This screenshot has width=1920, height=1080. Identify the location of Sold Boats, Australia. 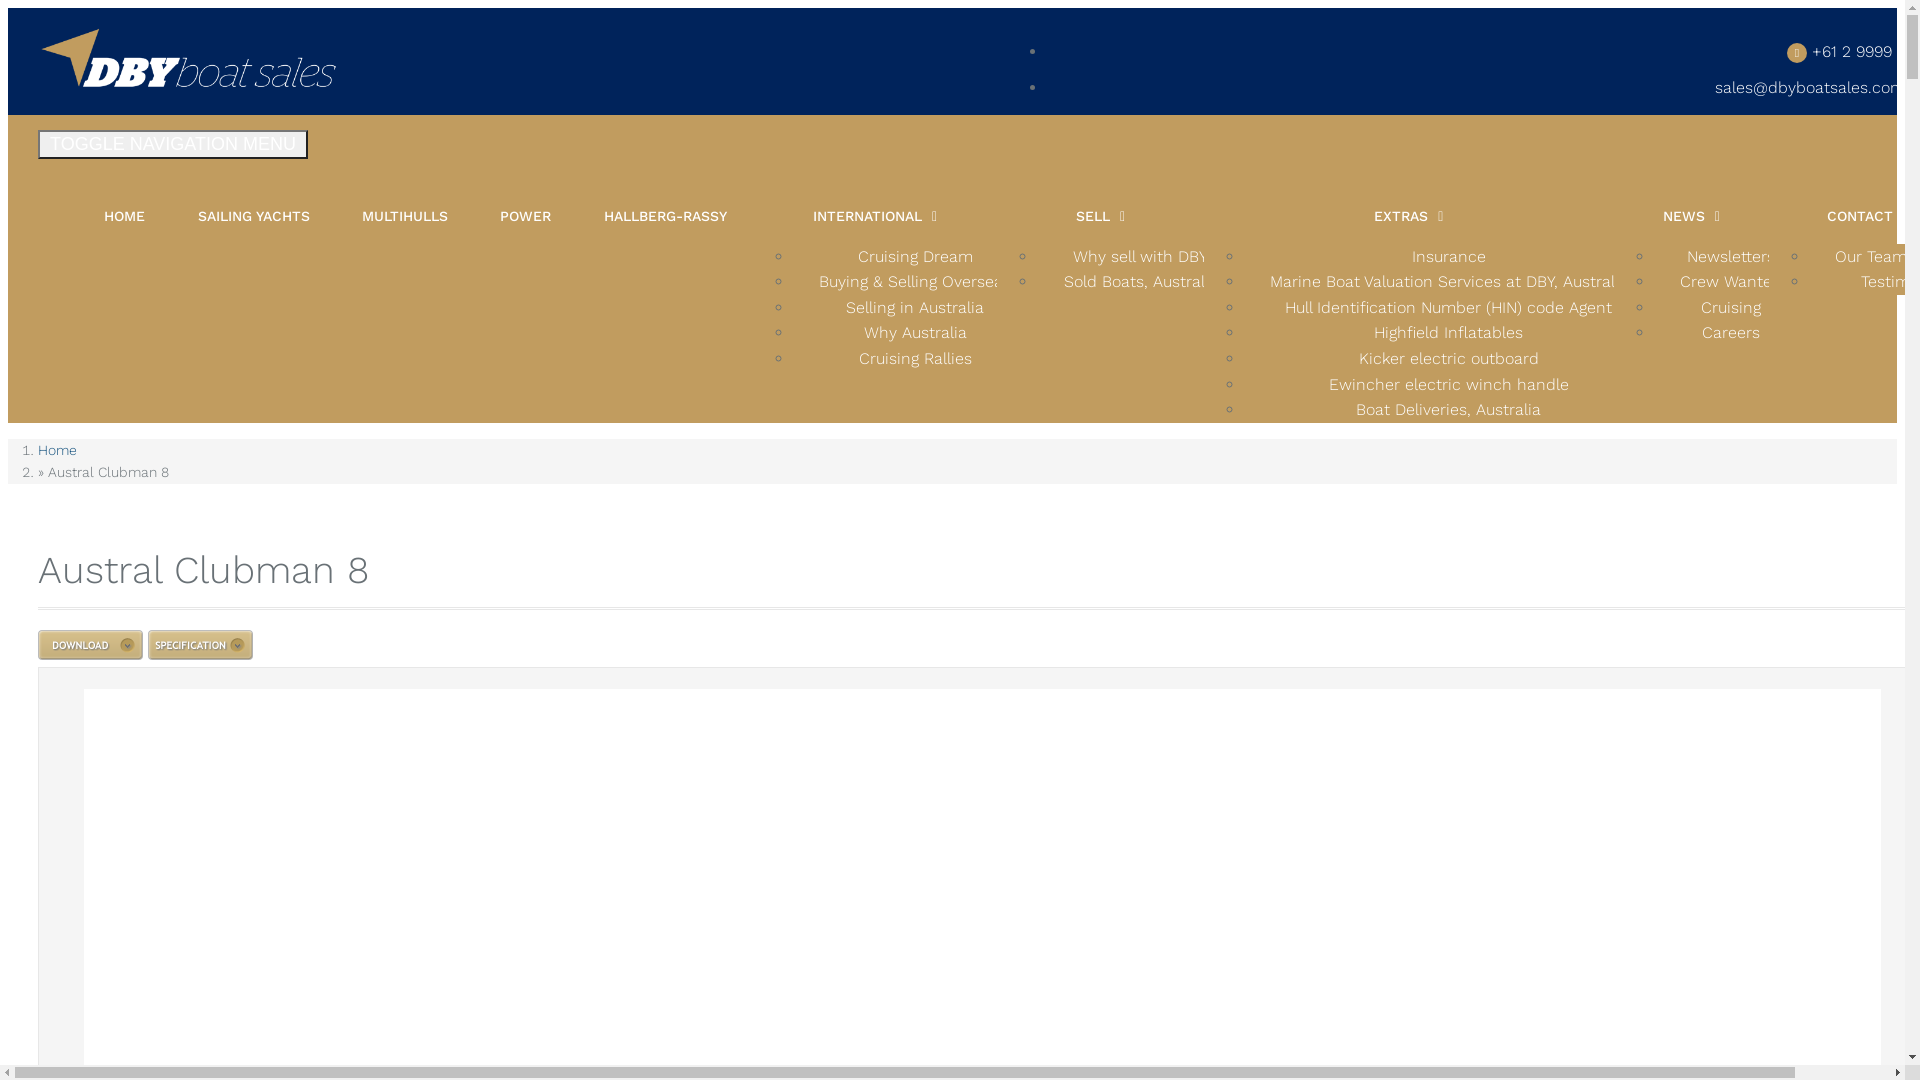
(1141, 282).